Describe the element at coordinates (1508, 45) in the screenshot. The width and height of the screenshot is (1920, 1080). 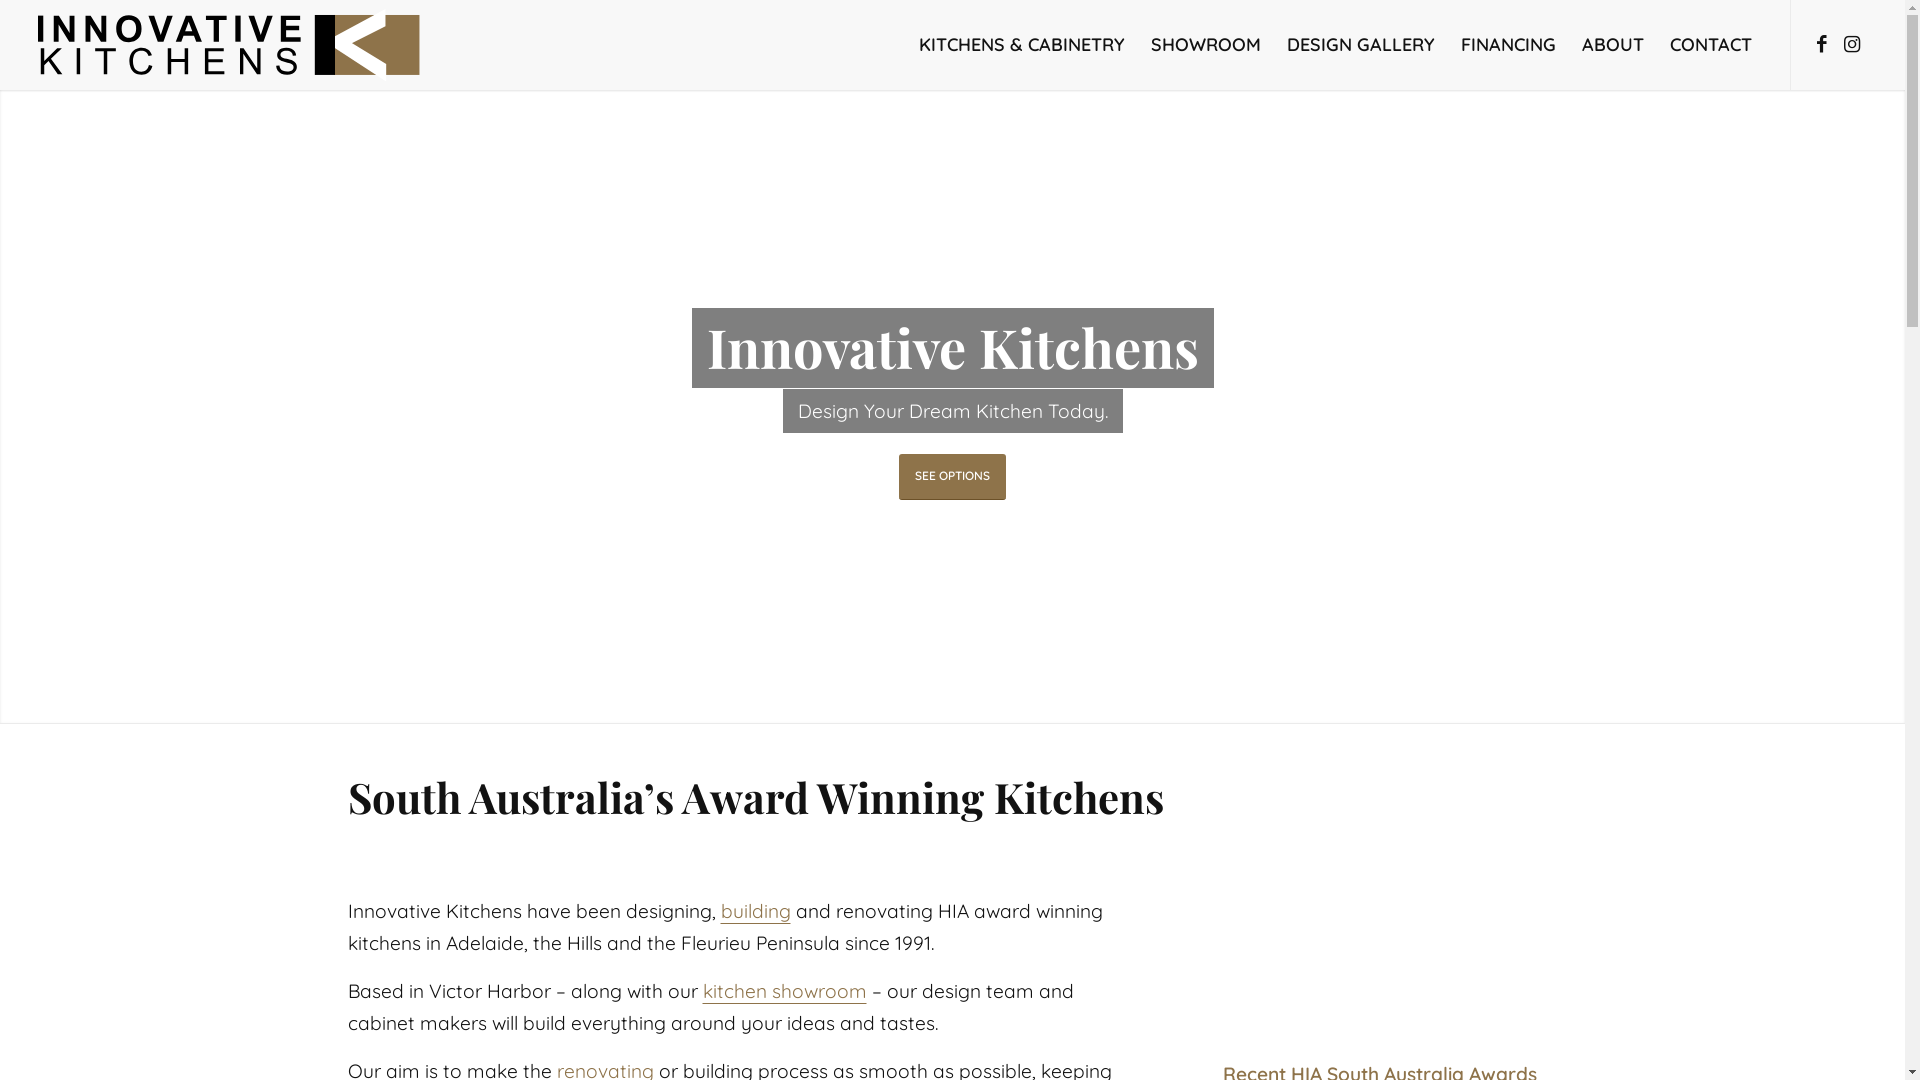
I see `FINANCING` at that location.